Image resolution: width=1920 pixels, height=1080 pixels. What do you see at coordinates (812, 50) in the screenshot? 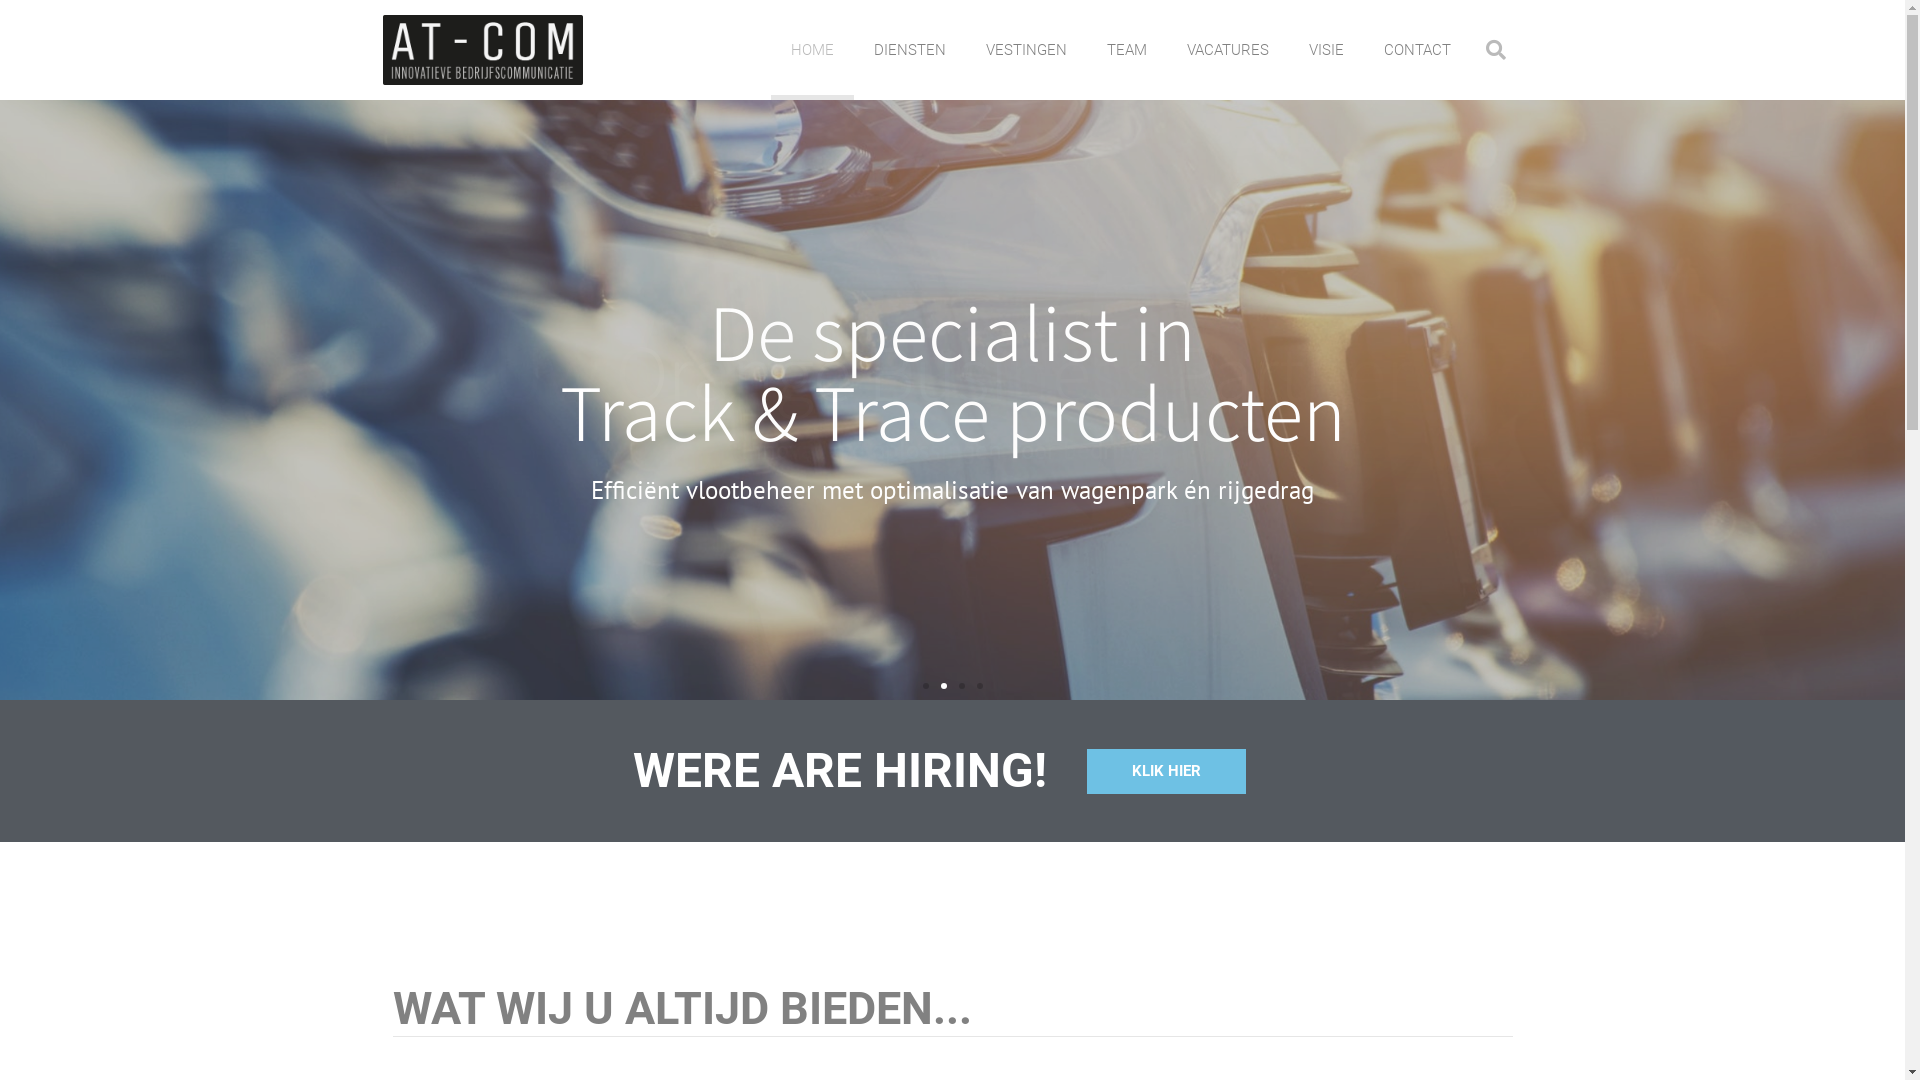
I see `HOME` at bounding box center [812, 50].